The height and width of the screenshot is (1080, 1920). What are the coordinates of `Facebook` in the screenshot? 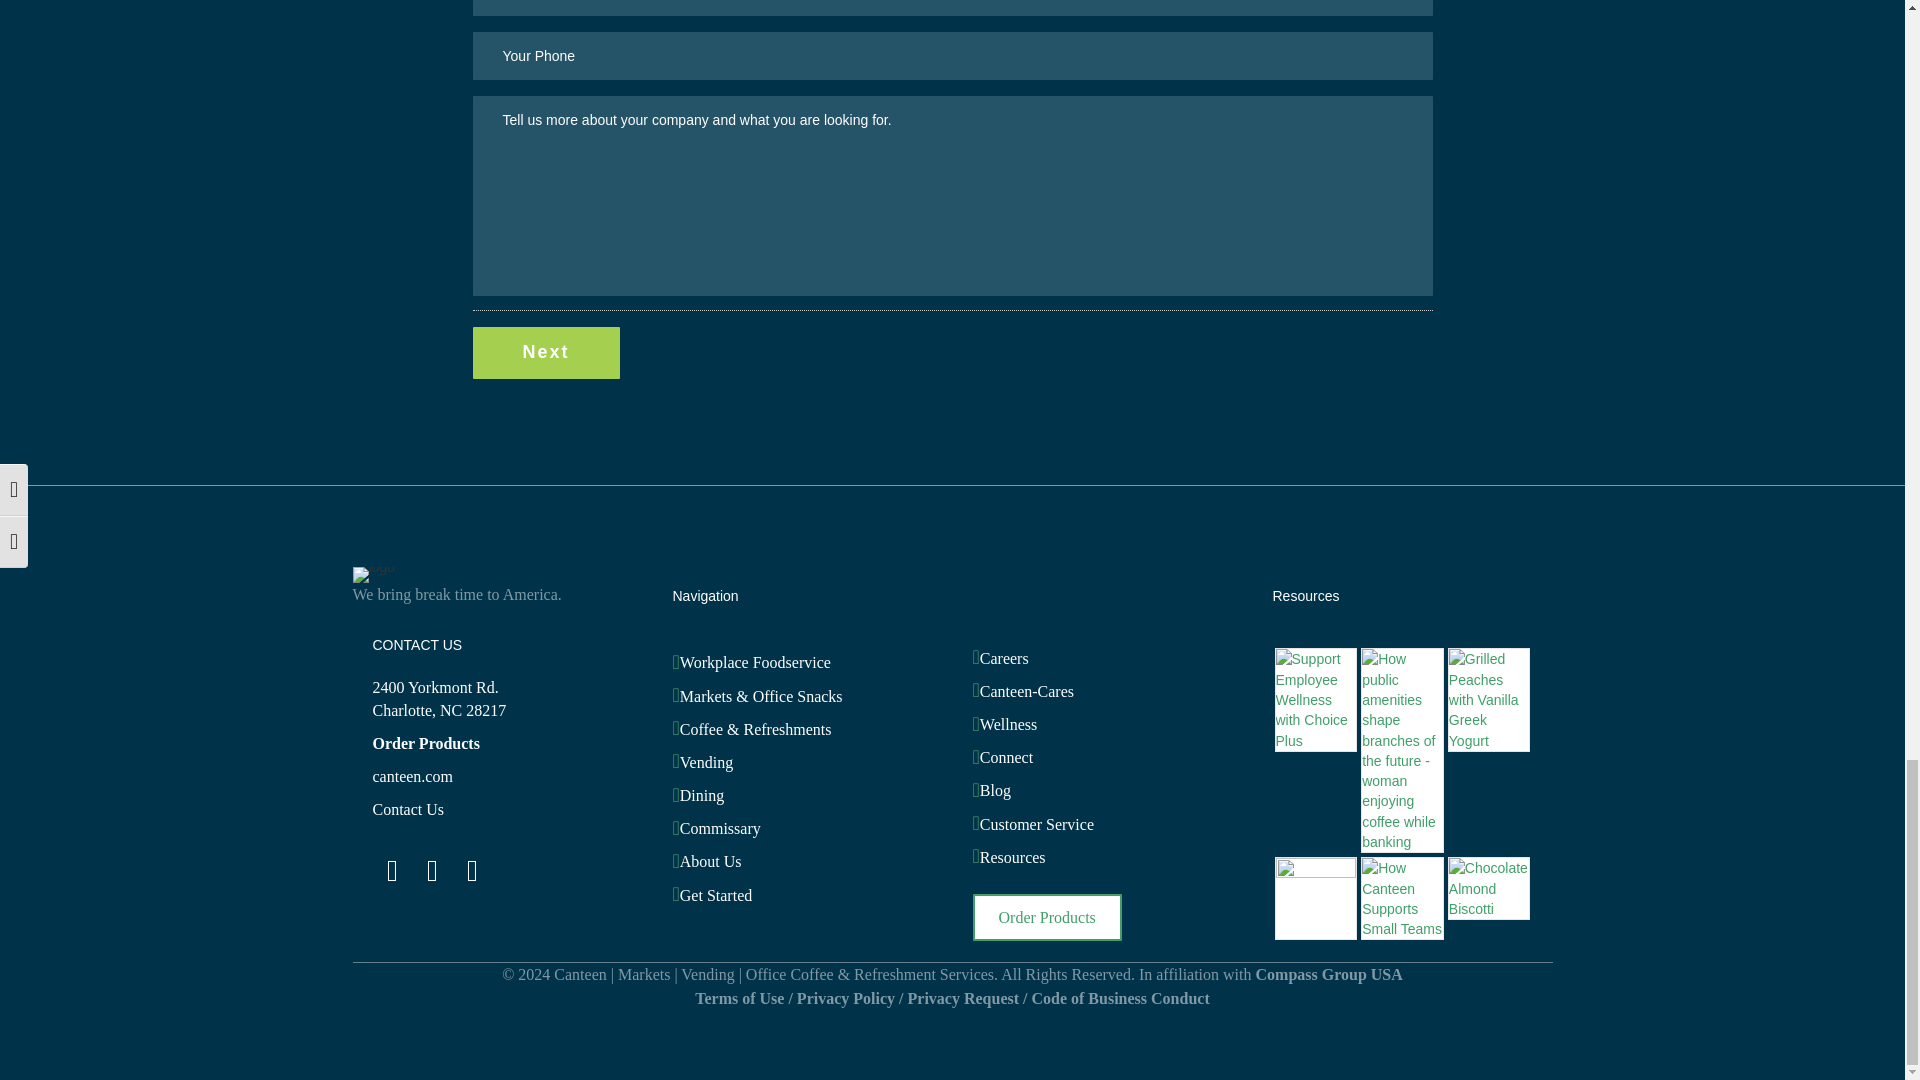 It's located at (471, 871).